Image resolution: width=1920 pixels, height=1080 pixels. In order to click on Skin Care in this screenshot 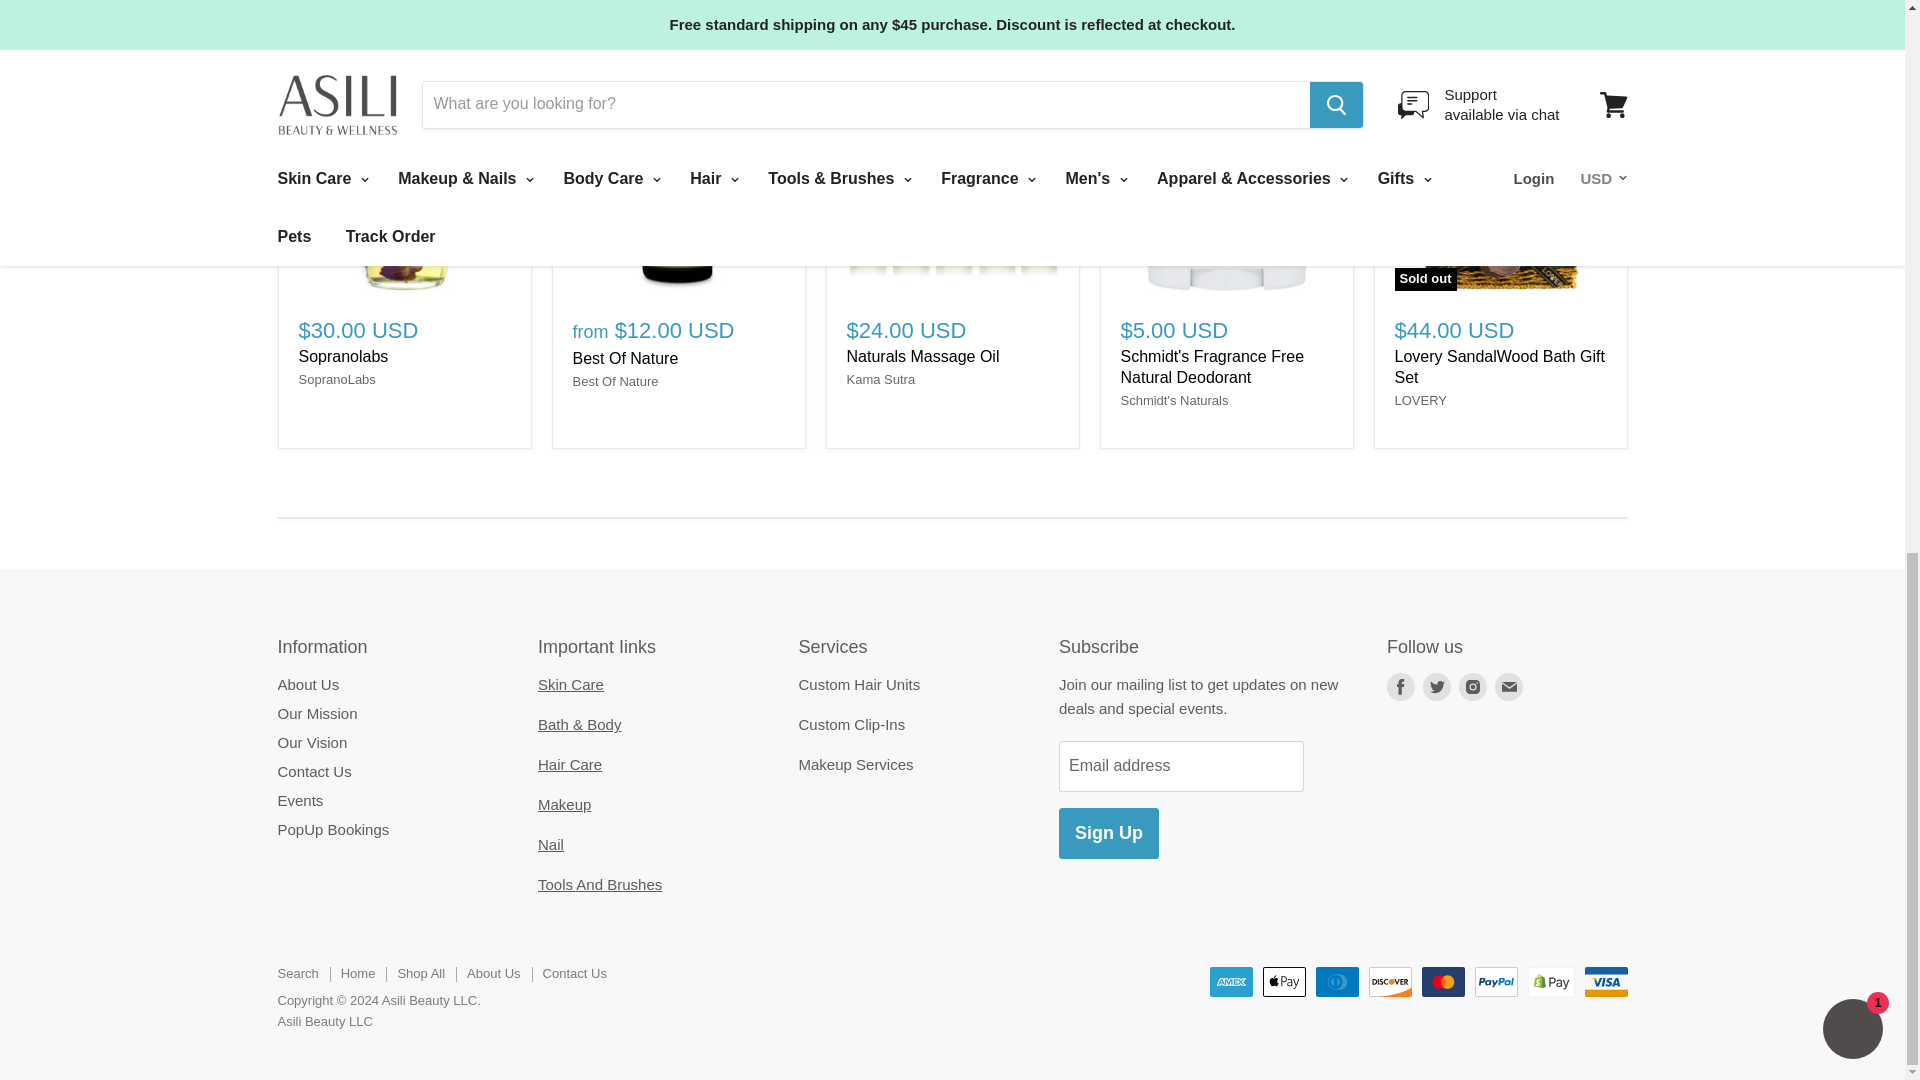, I will do `click(570, 684)`.